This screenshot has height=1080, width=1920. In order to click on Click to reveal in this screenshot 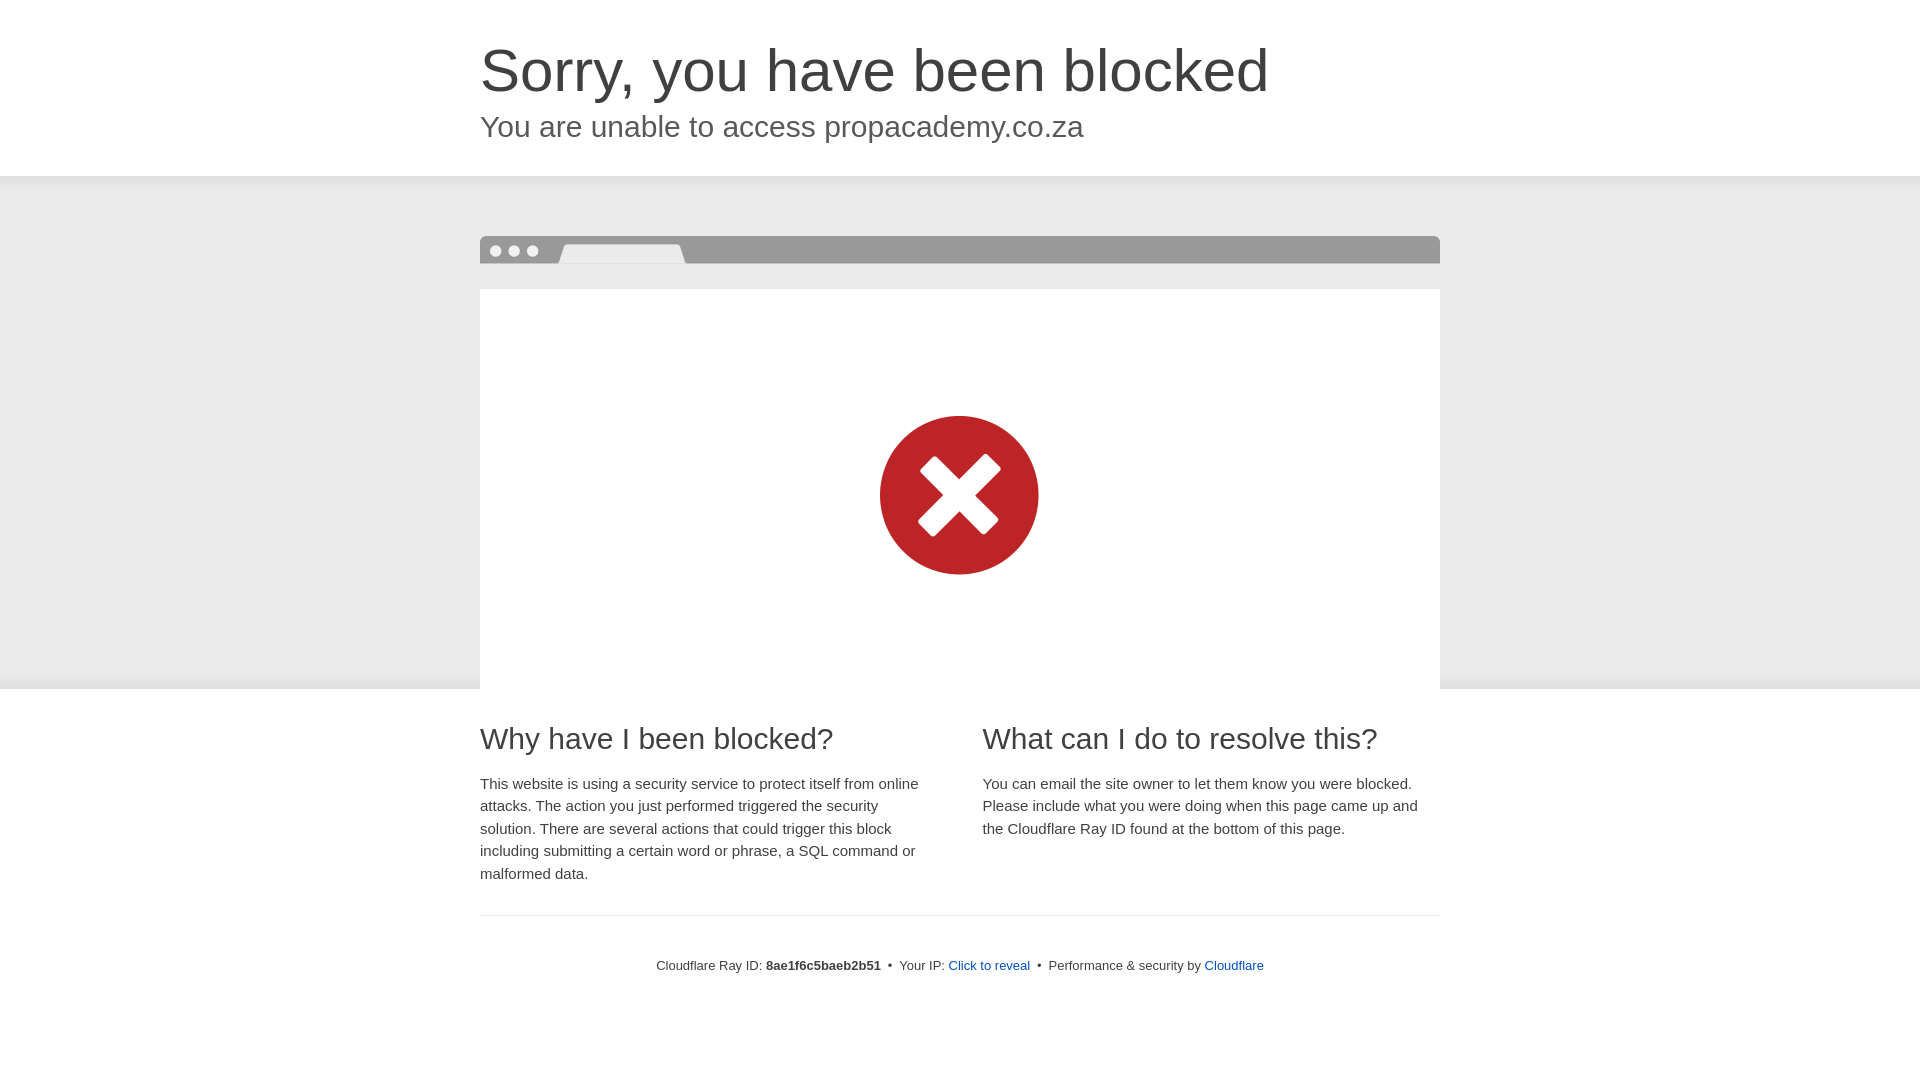, I will do `click(990, 966)`.